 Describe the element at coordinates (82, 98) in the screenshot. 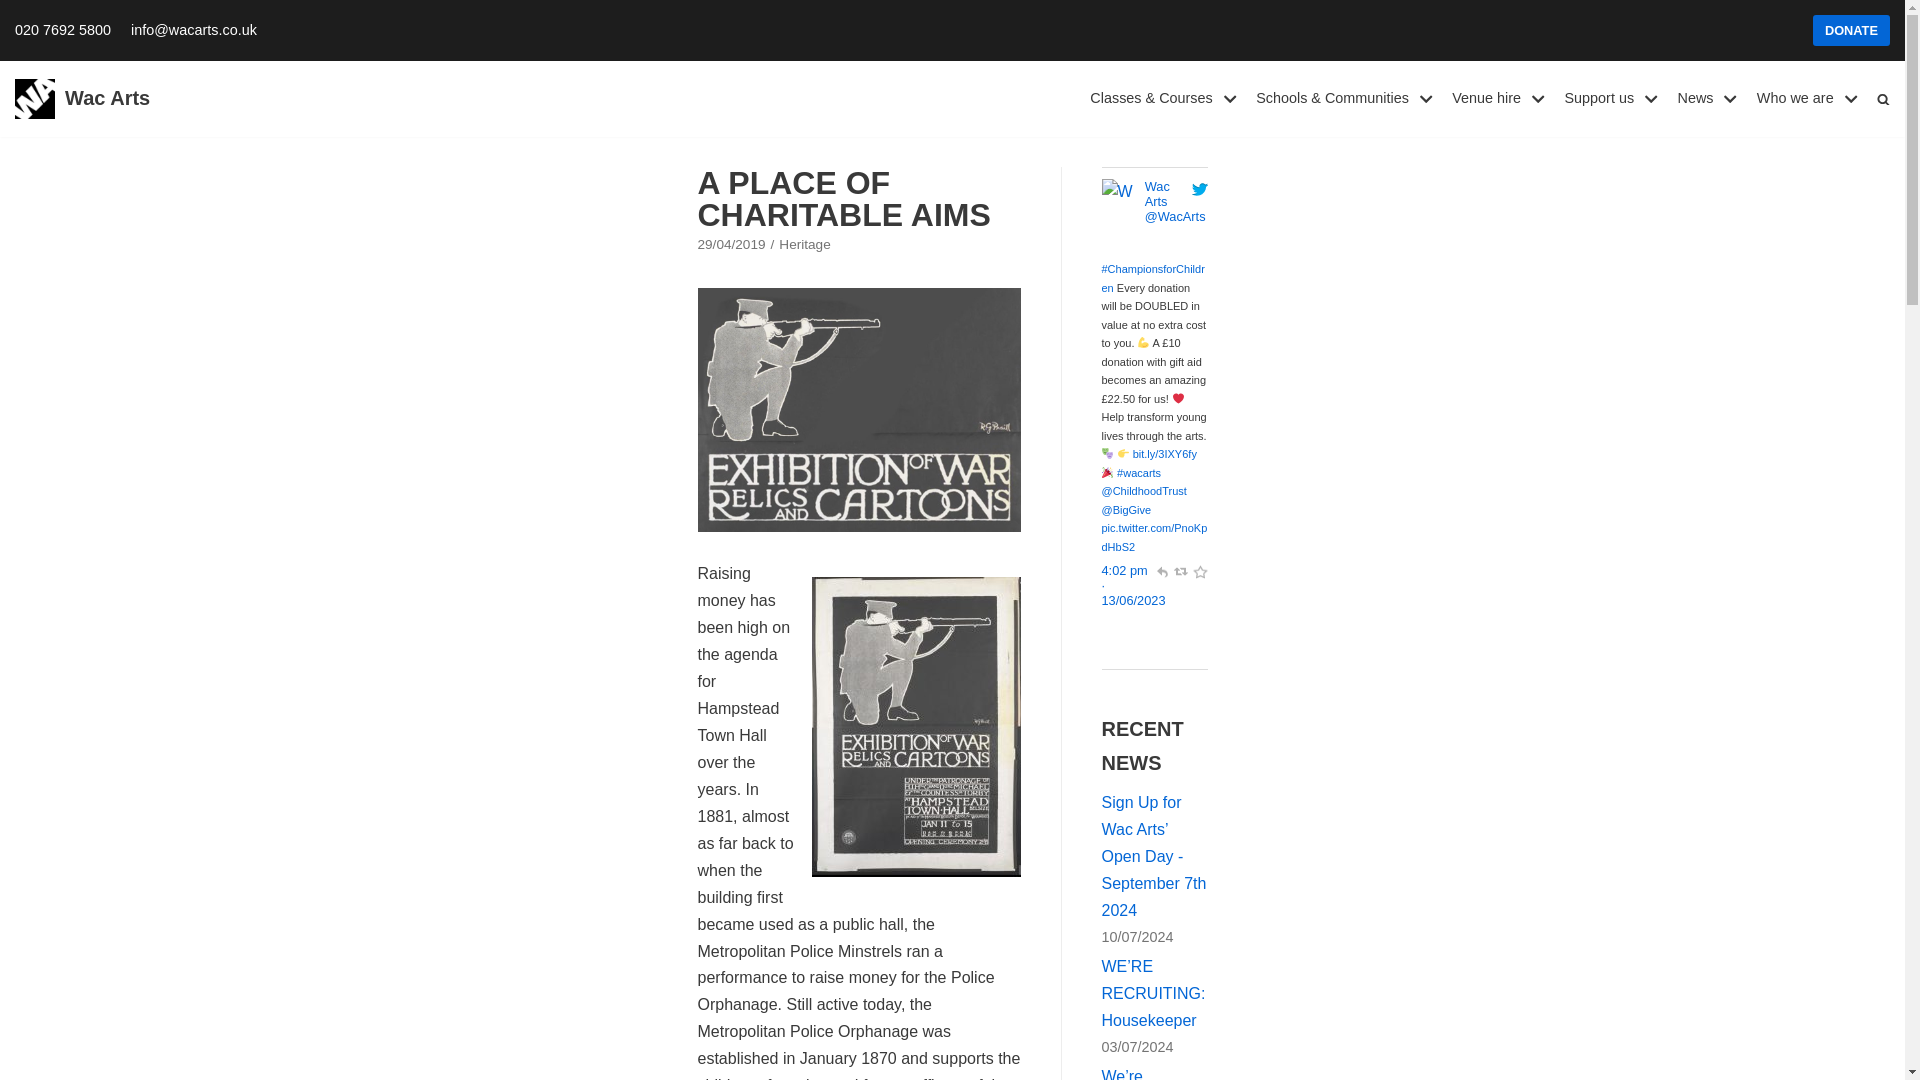

I see `Wac Arts` at that location.